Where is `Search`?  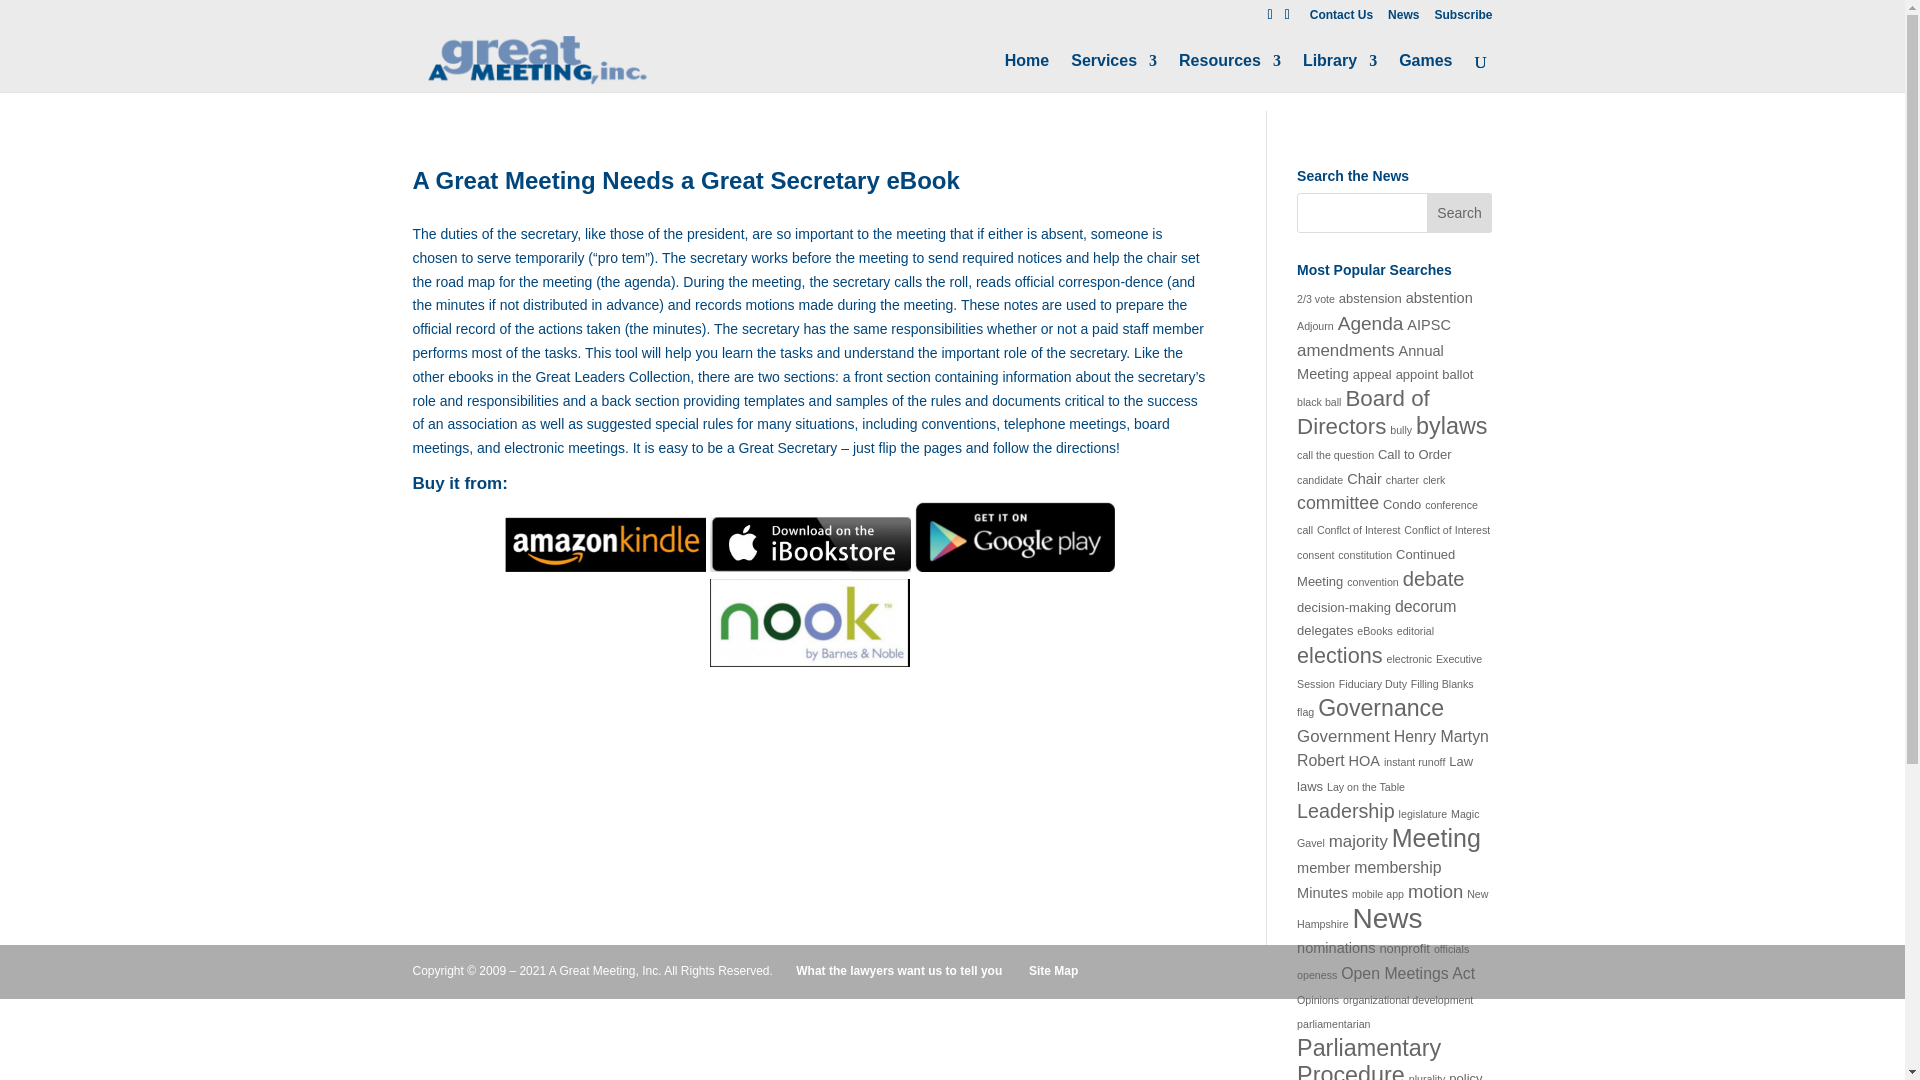
Search is located at coordinates (1460, 213).